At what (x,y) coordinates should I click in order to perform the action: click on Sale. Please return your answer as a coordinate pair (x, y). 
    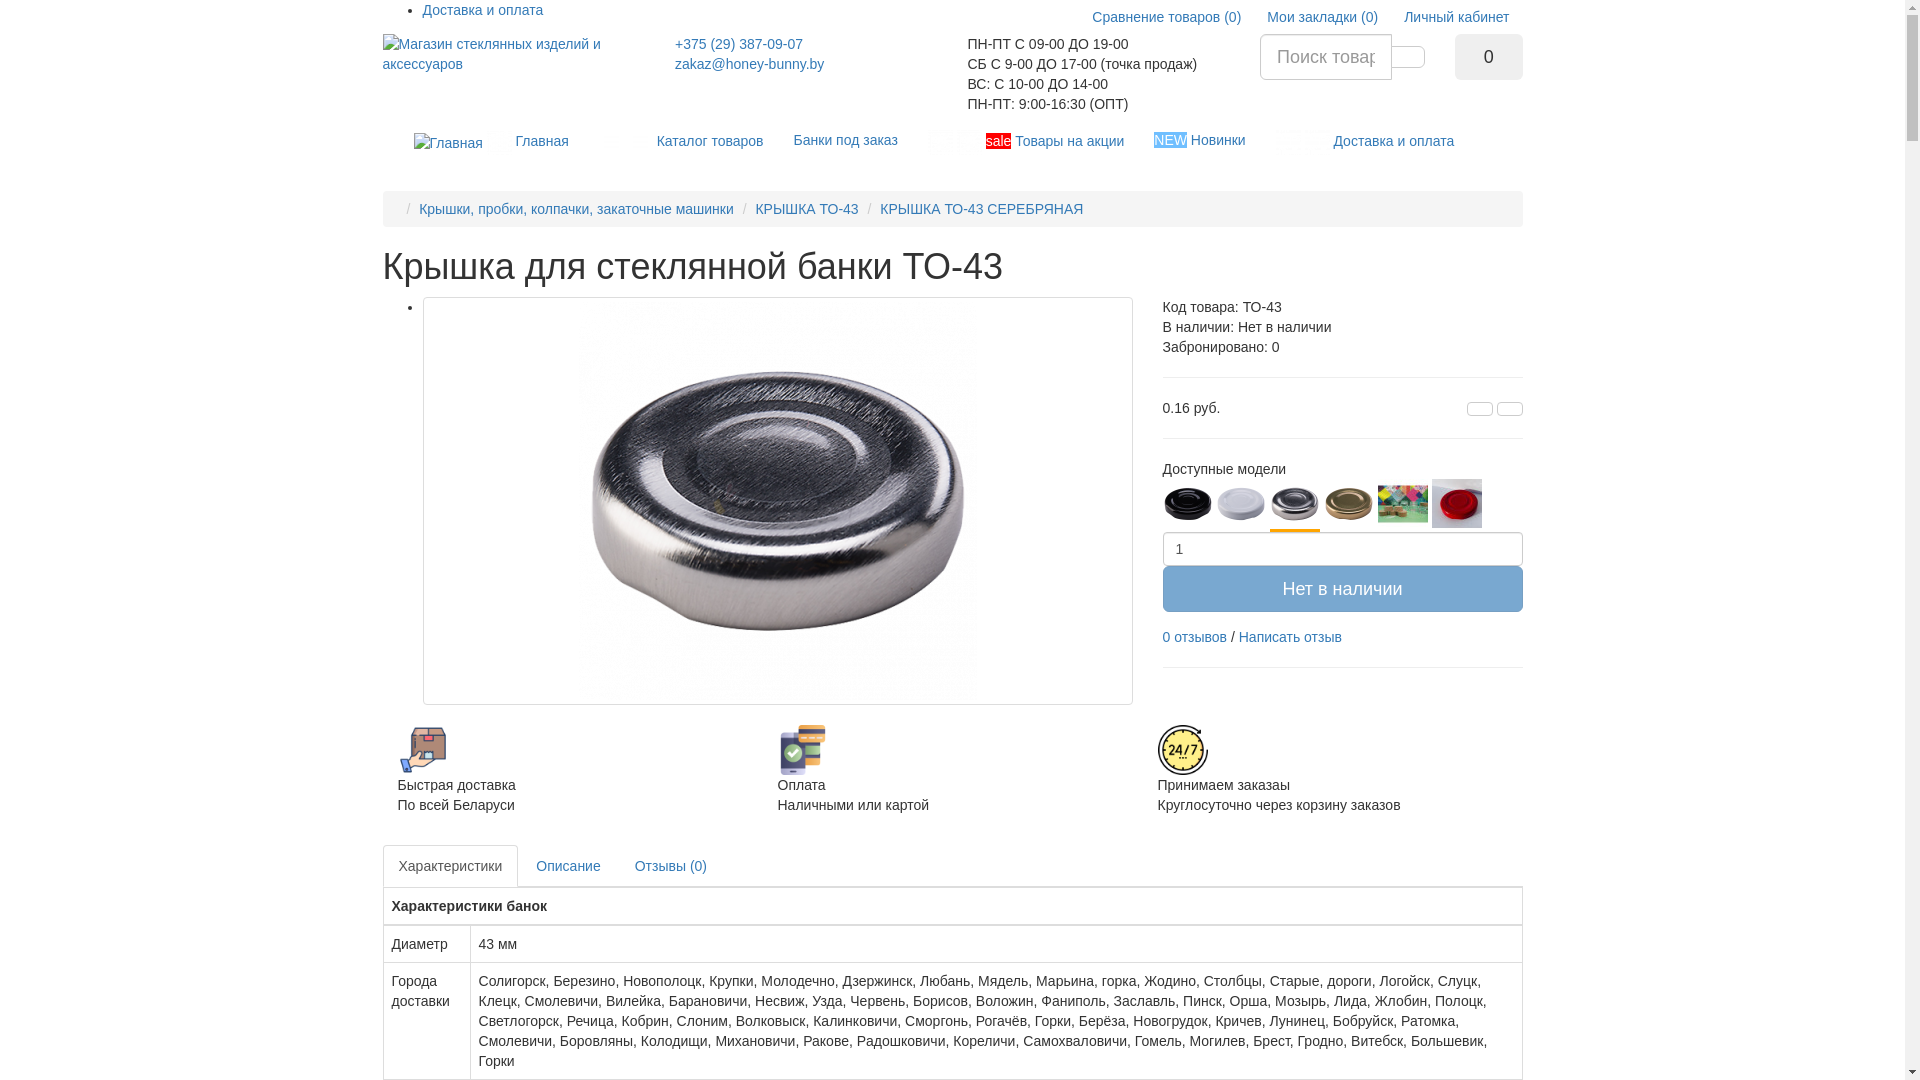
    Looking at the image, I should click on (1183, 750).